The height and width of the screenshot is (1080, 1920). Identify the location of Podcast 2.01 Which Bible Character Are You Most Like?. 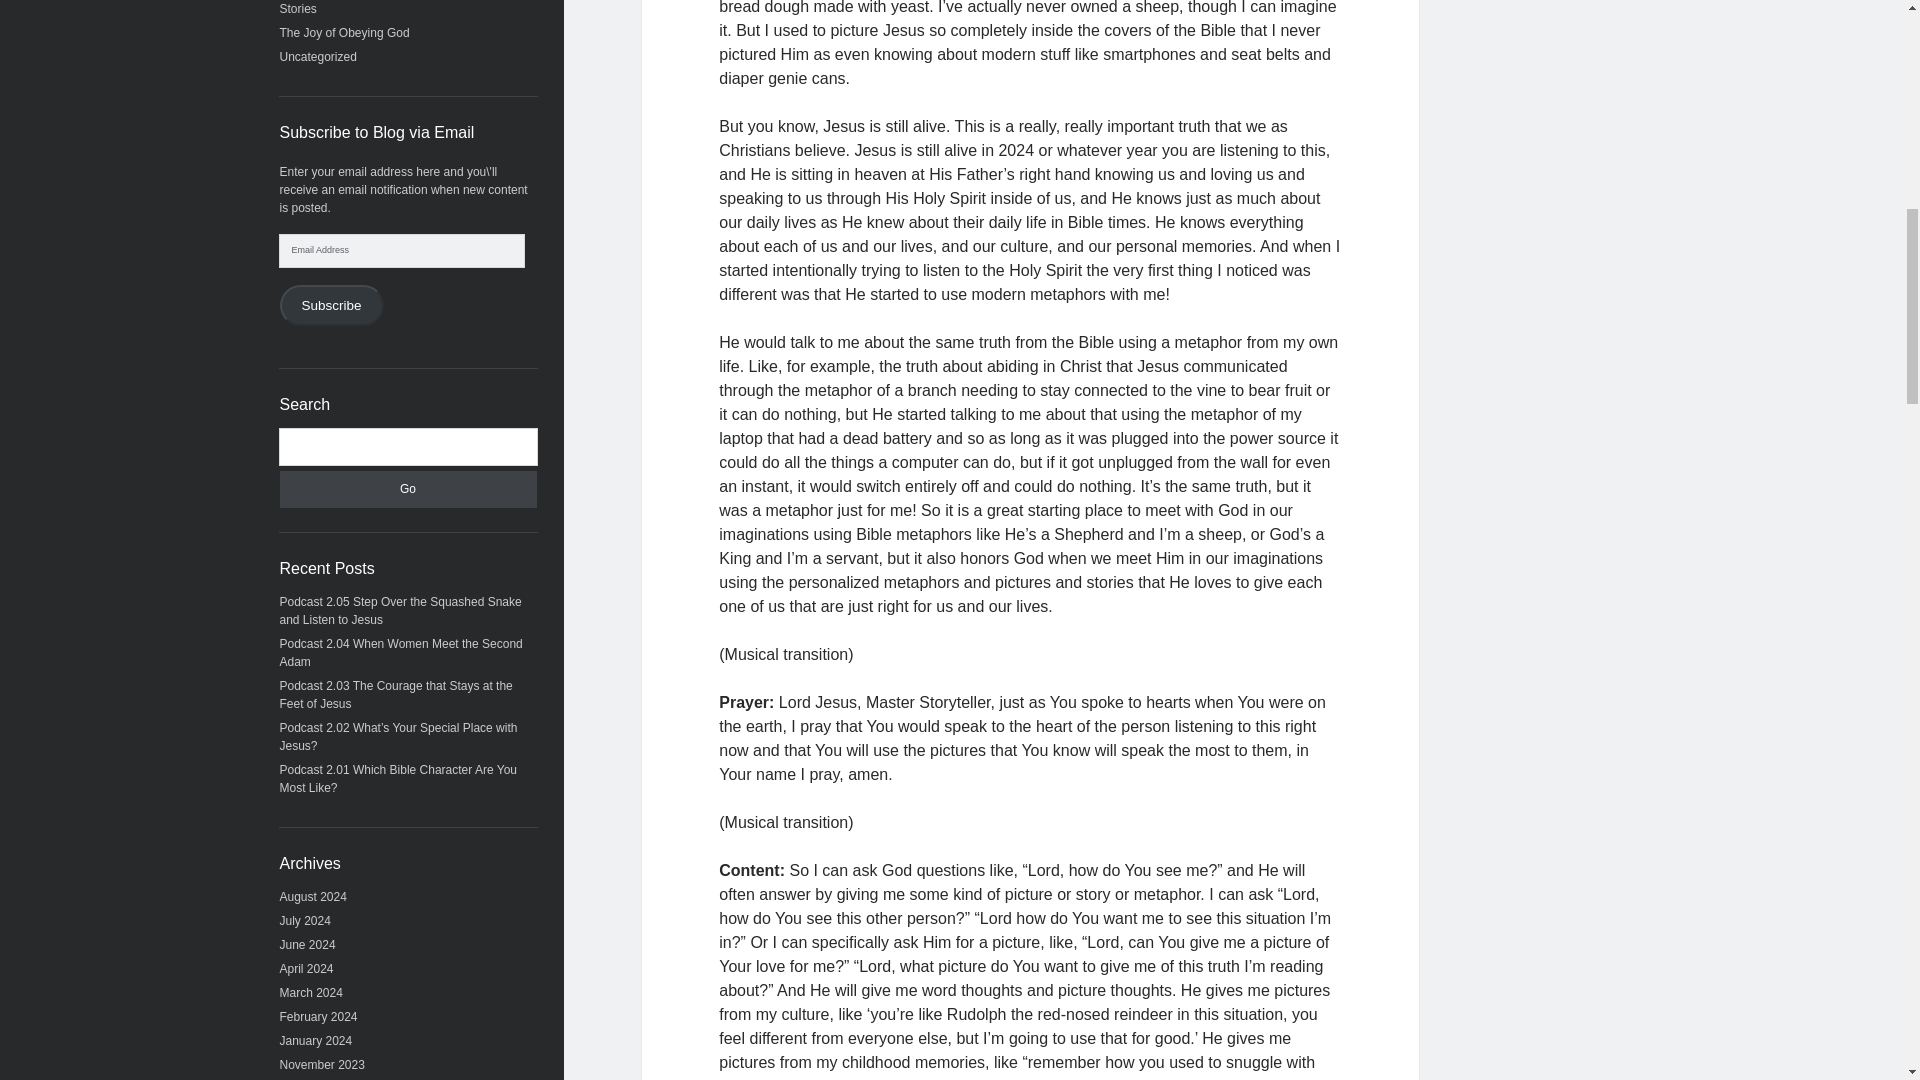
(398, 778).